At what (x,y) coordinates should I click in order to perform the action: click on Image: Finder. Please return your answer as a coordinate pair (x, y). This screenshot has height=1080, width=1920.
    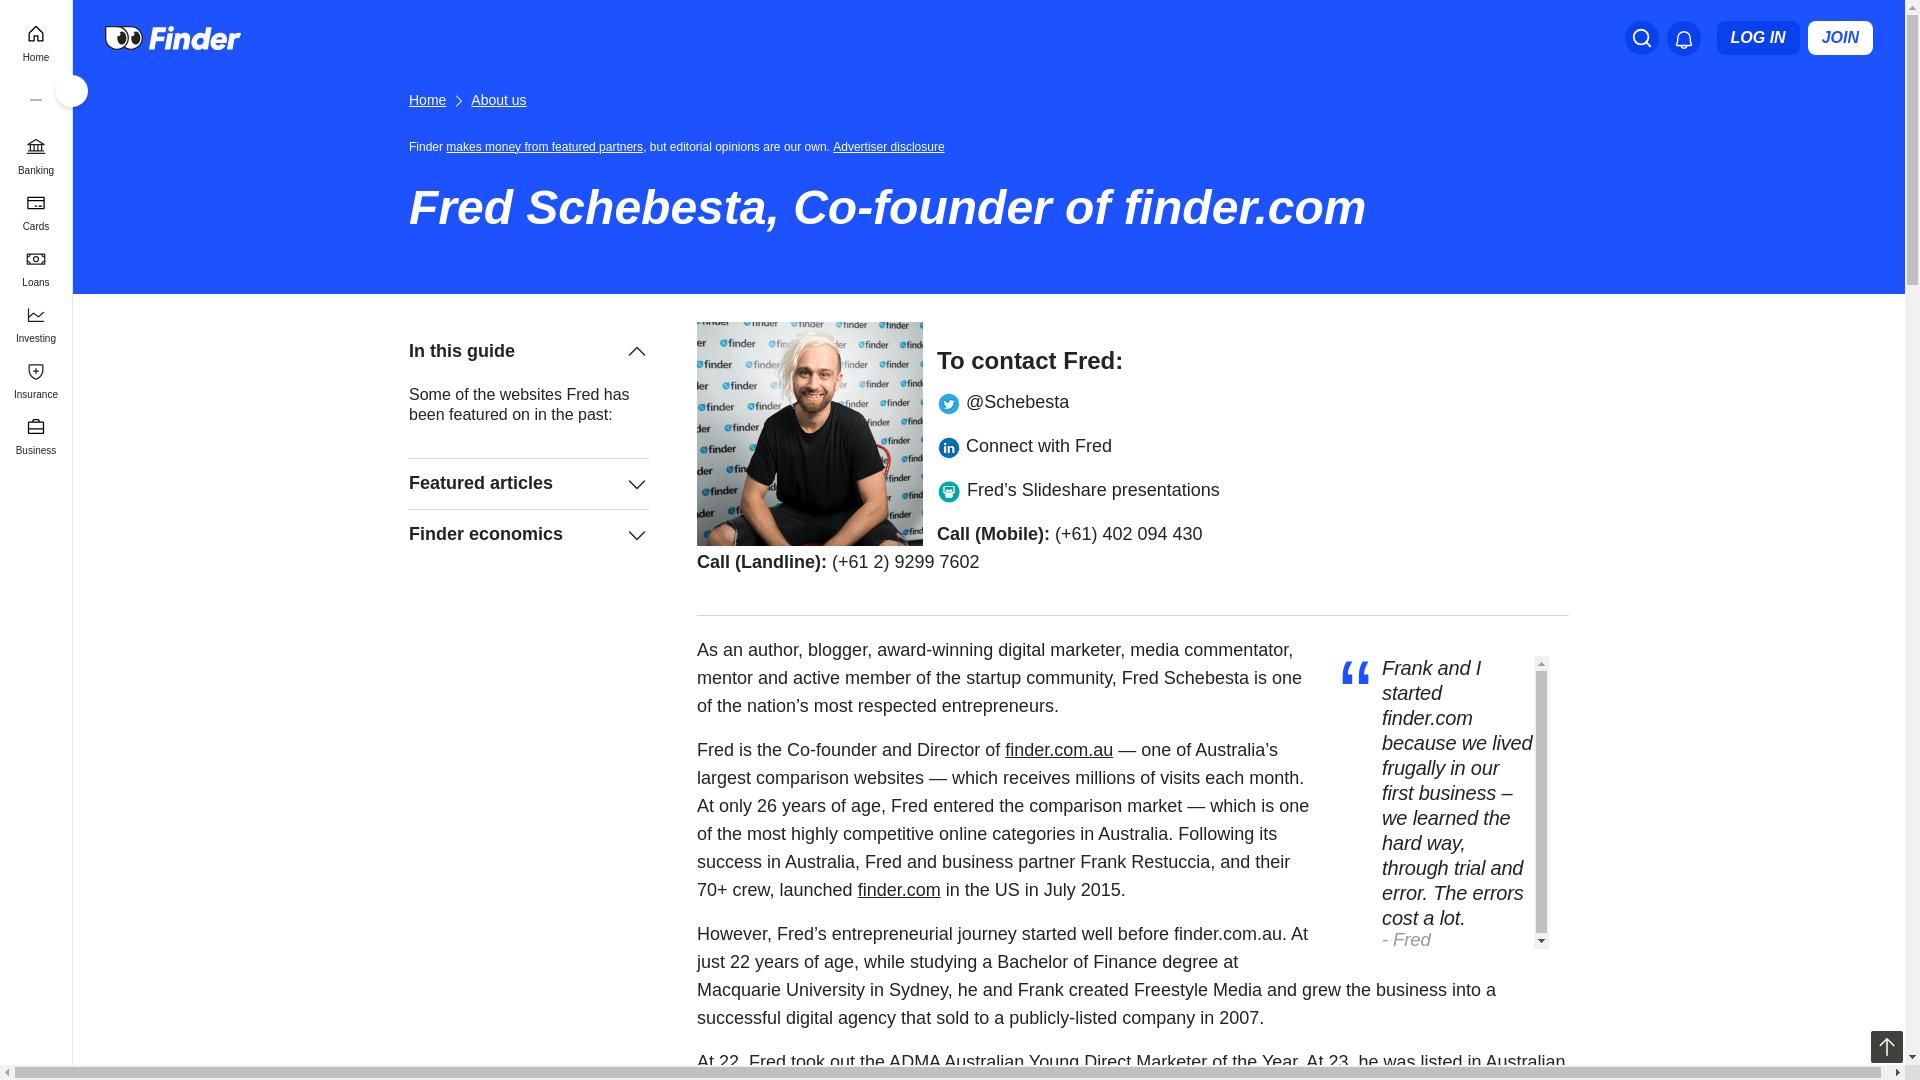
    Looking at the image, I should click on (810, 434).